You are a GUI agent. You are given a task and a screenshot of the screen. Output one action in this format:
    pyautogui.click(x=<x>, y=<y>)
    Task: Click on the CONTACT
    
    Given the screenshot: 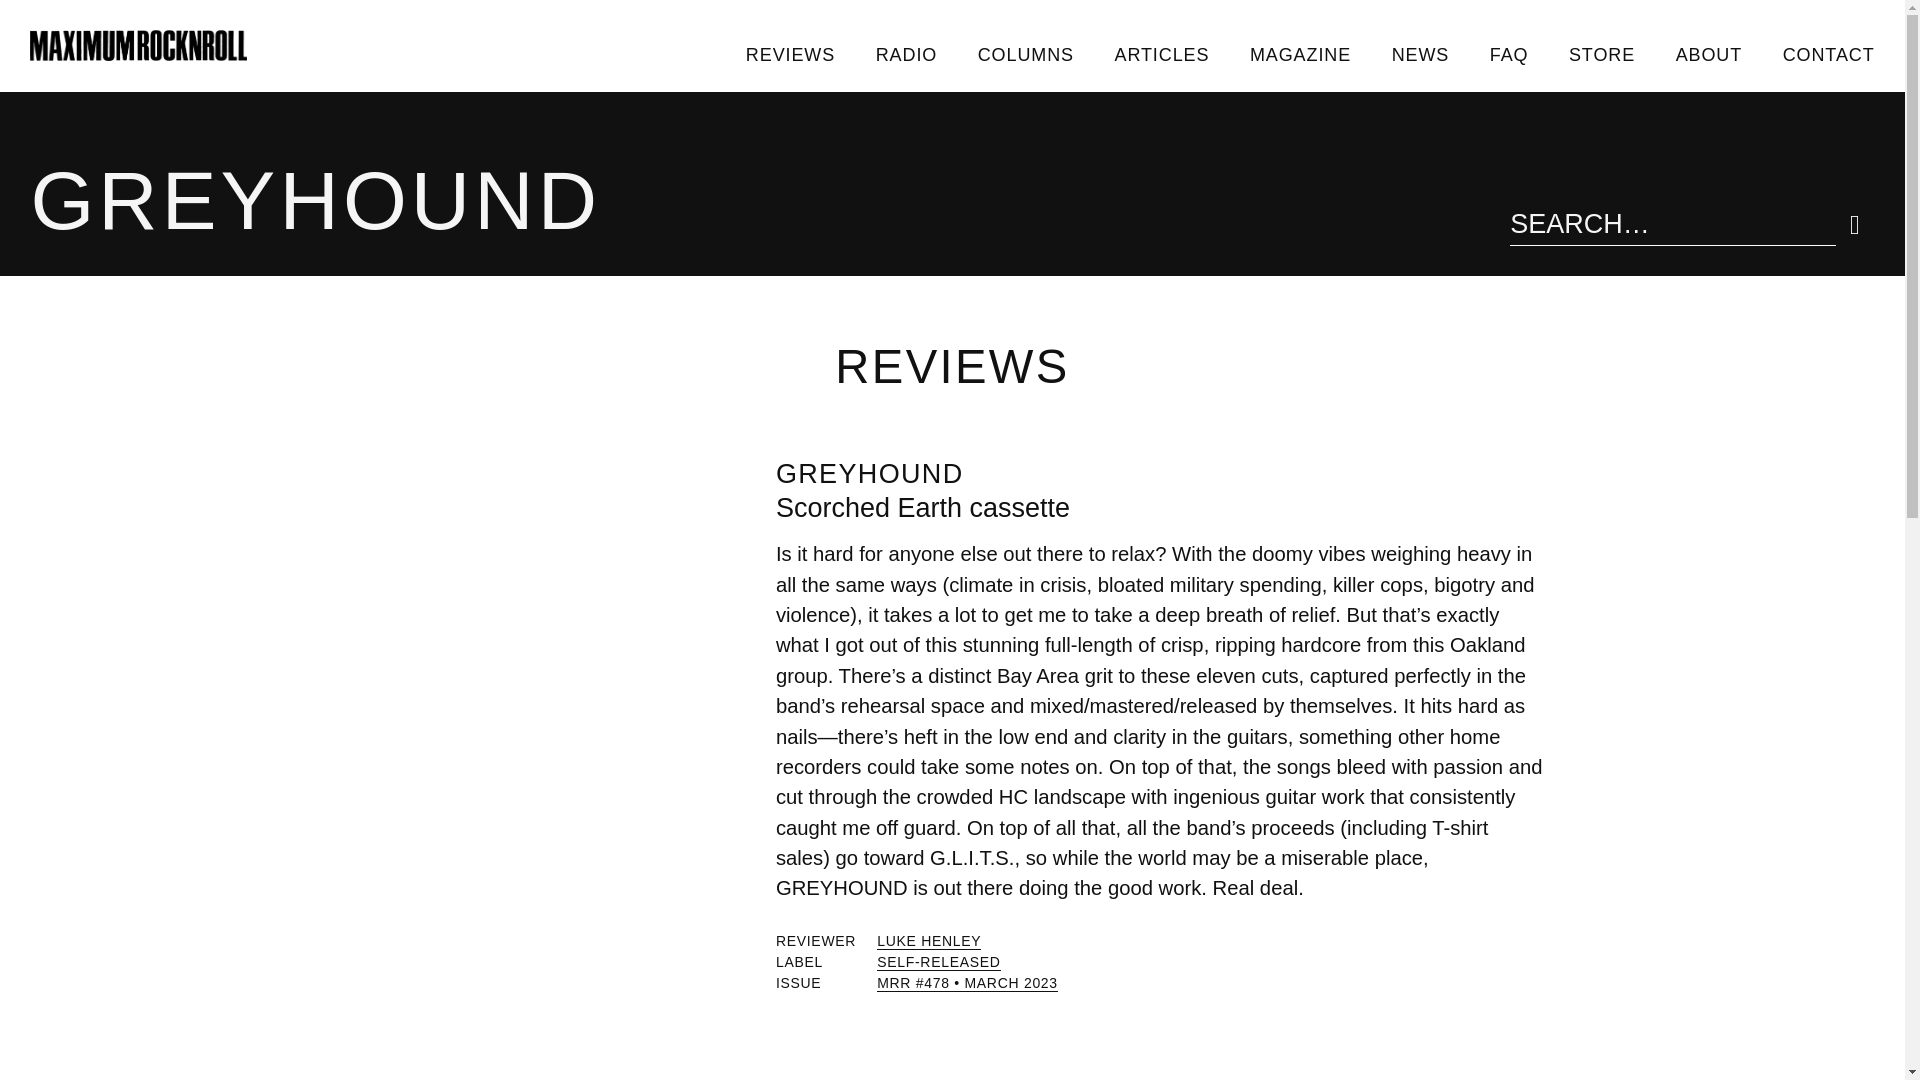 What is the action you would take?
    pyautogui.click(x=1828, y=54)
    